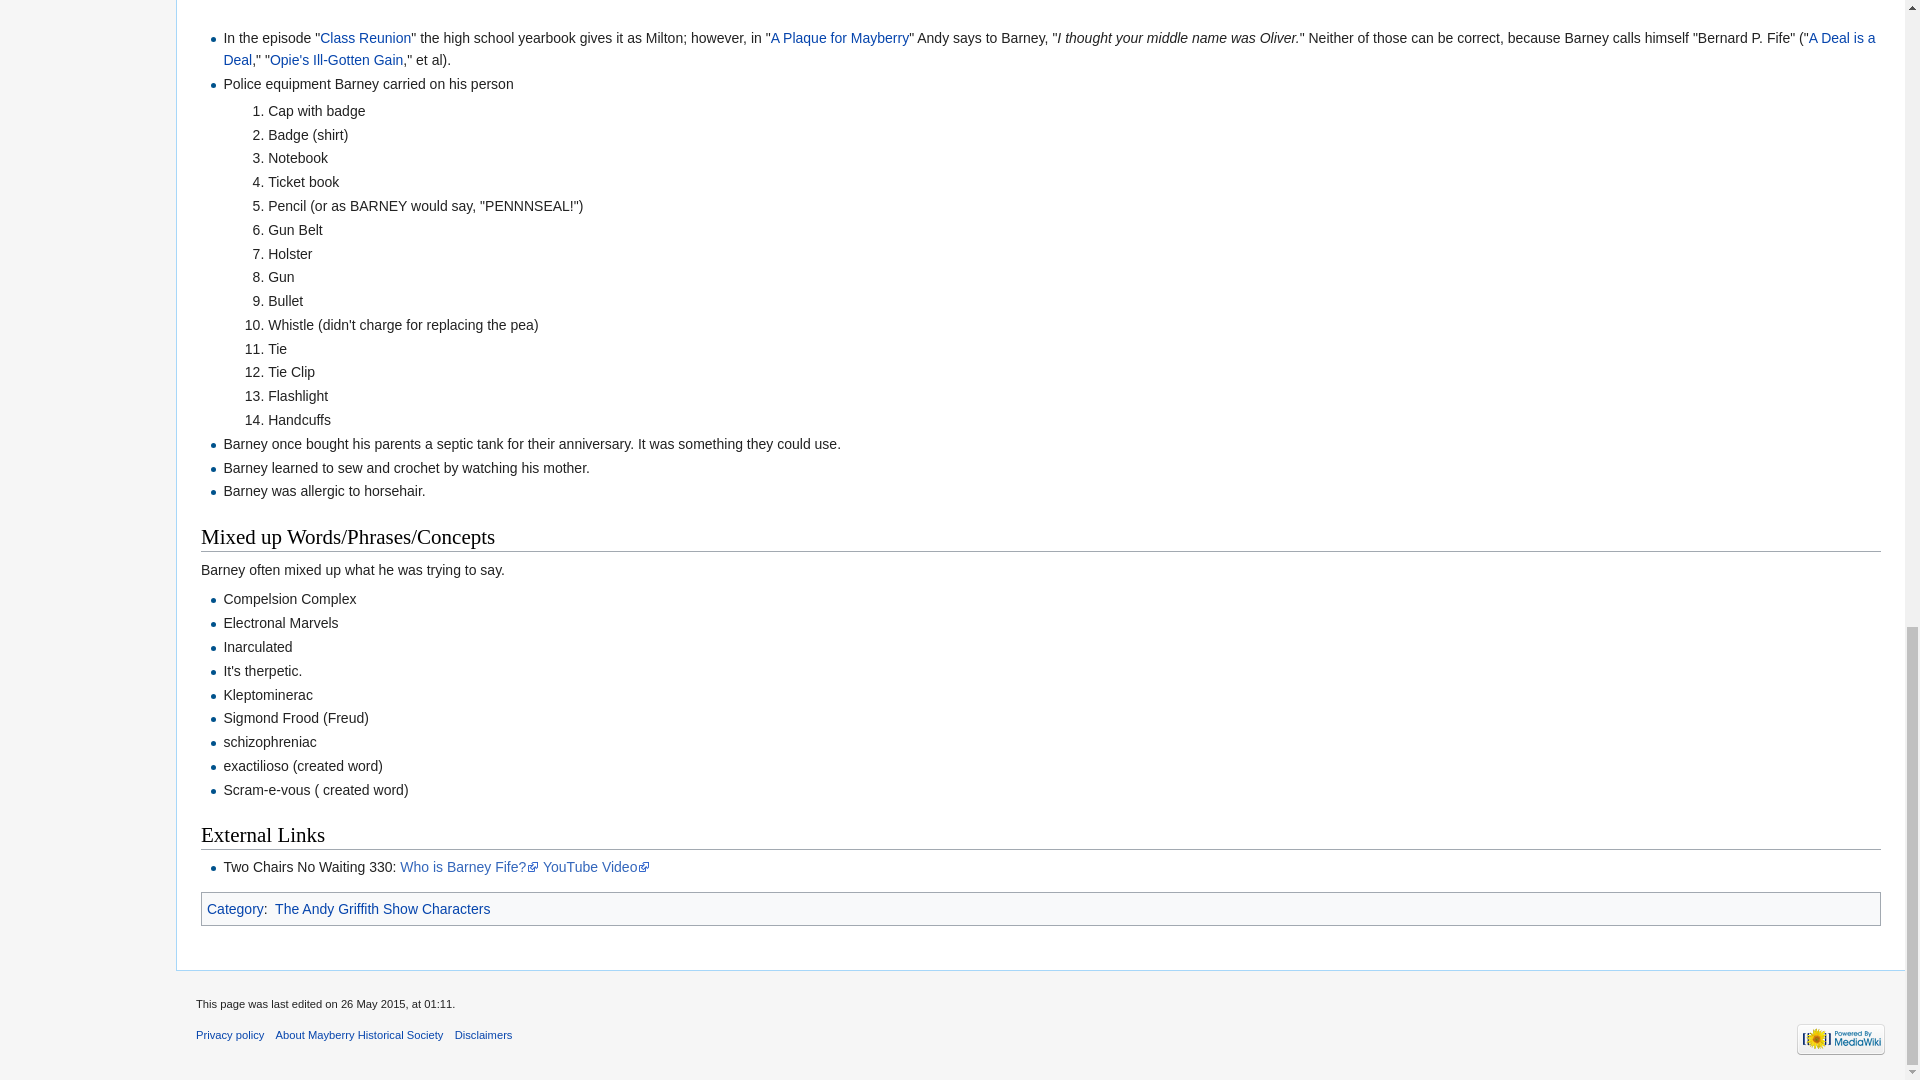 The image size is (1920, 1080). Describe the element at coordinates (365, 38) in the screenshot. I see `Class Reunion` at that location.